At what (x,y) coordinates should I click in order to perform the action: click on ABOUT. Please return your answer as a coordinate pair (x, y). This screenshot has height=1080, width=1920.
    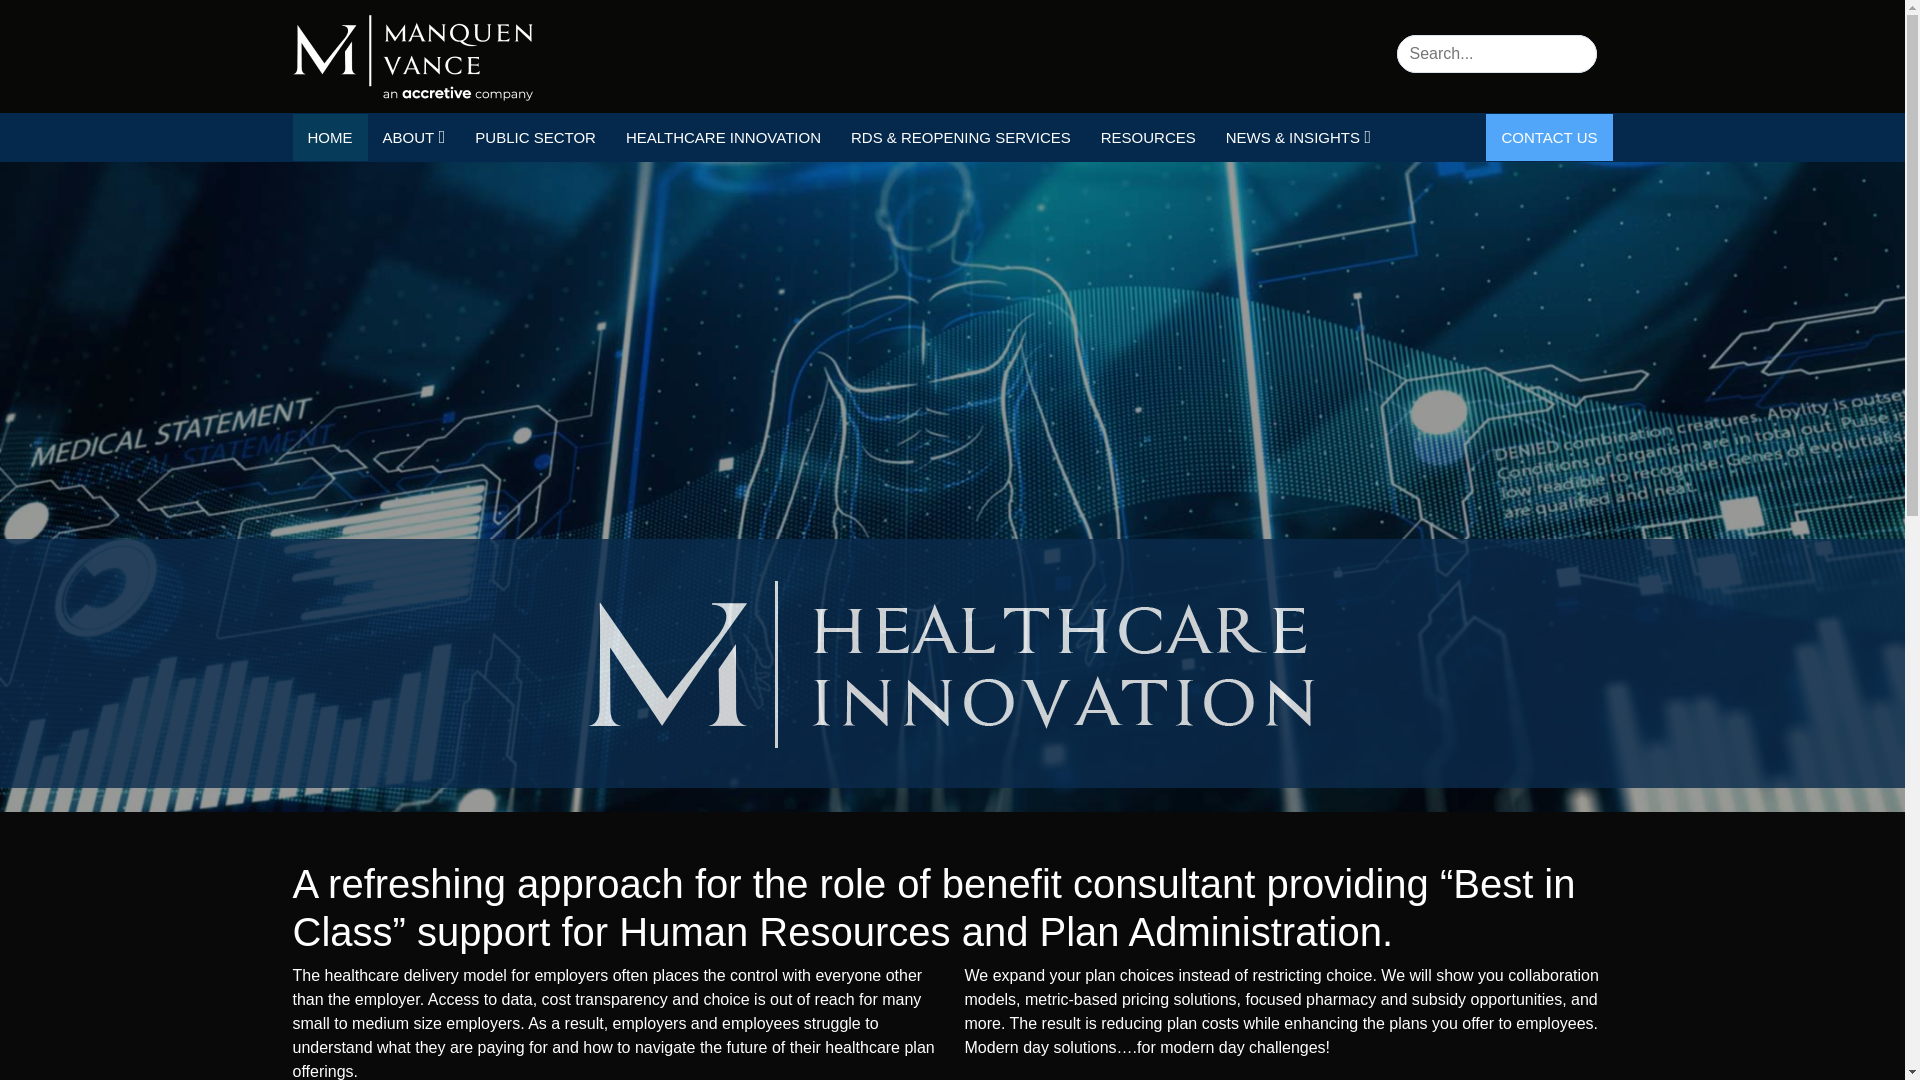
    Looking at the image, I should click on (414, 137).